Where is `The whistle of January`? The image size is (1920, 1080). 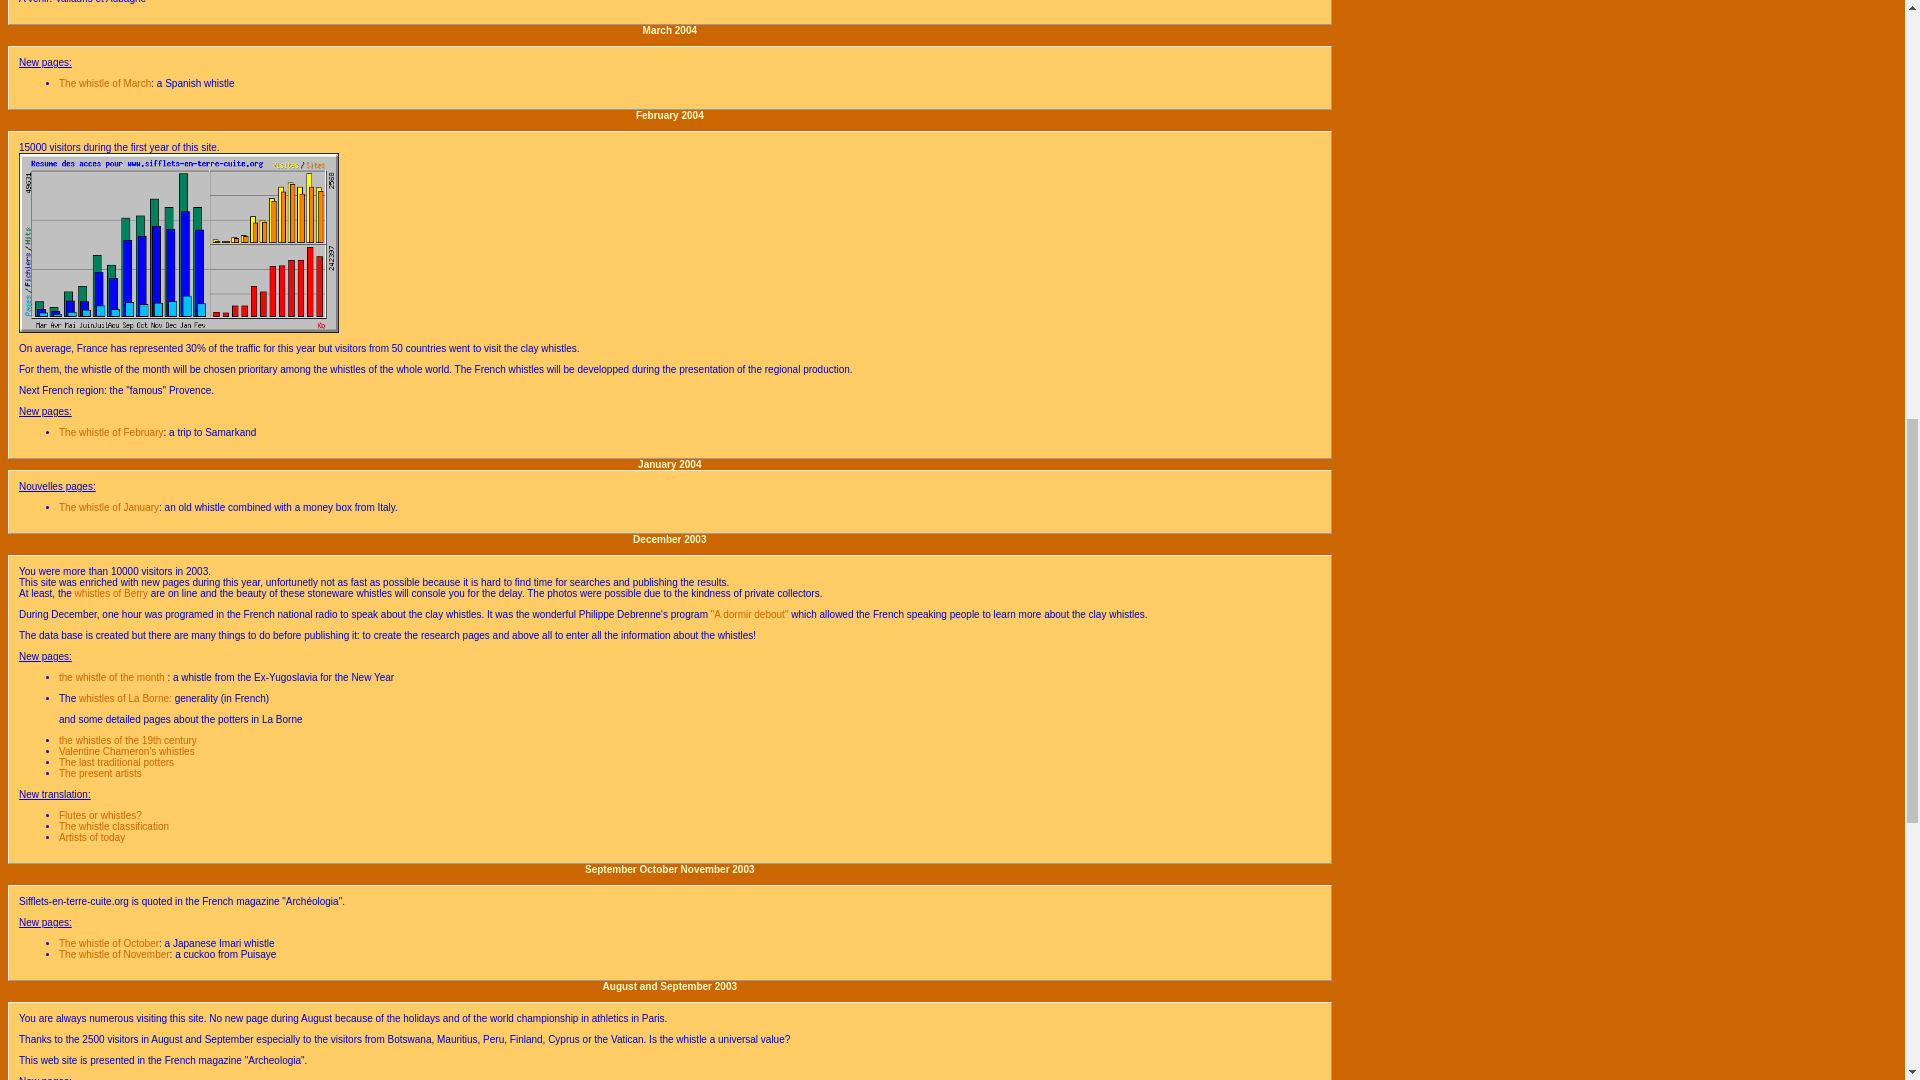 The whistle of January is located at coordinates (109, 508).